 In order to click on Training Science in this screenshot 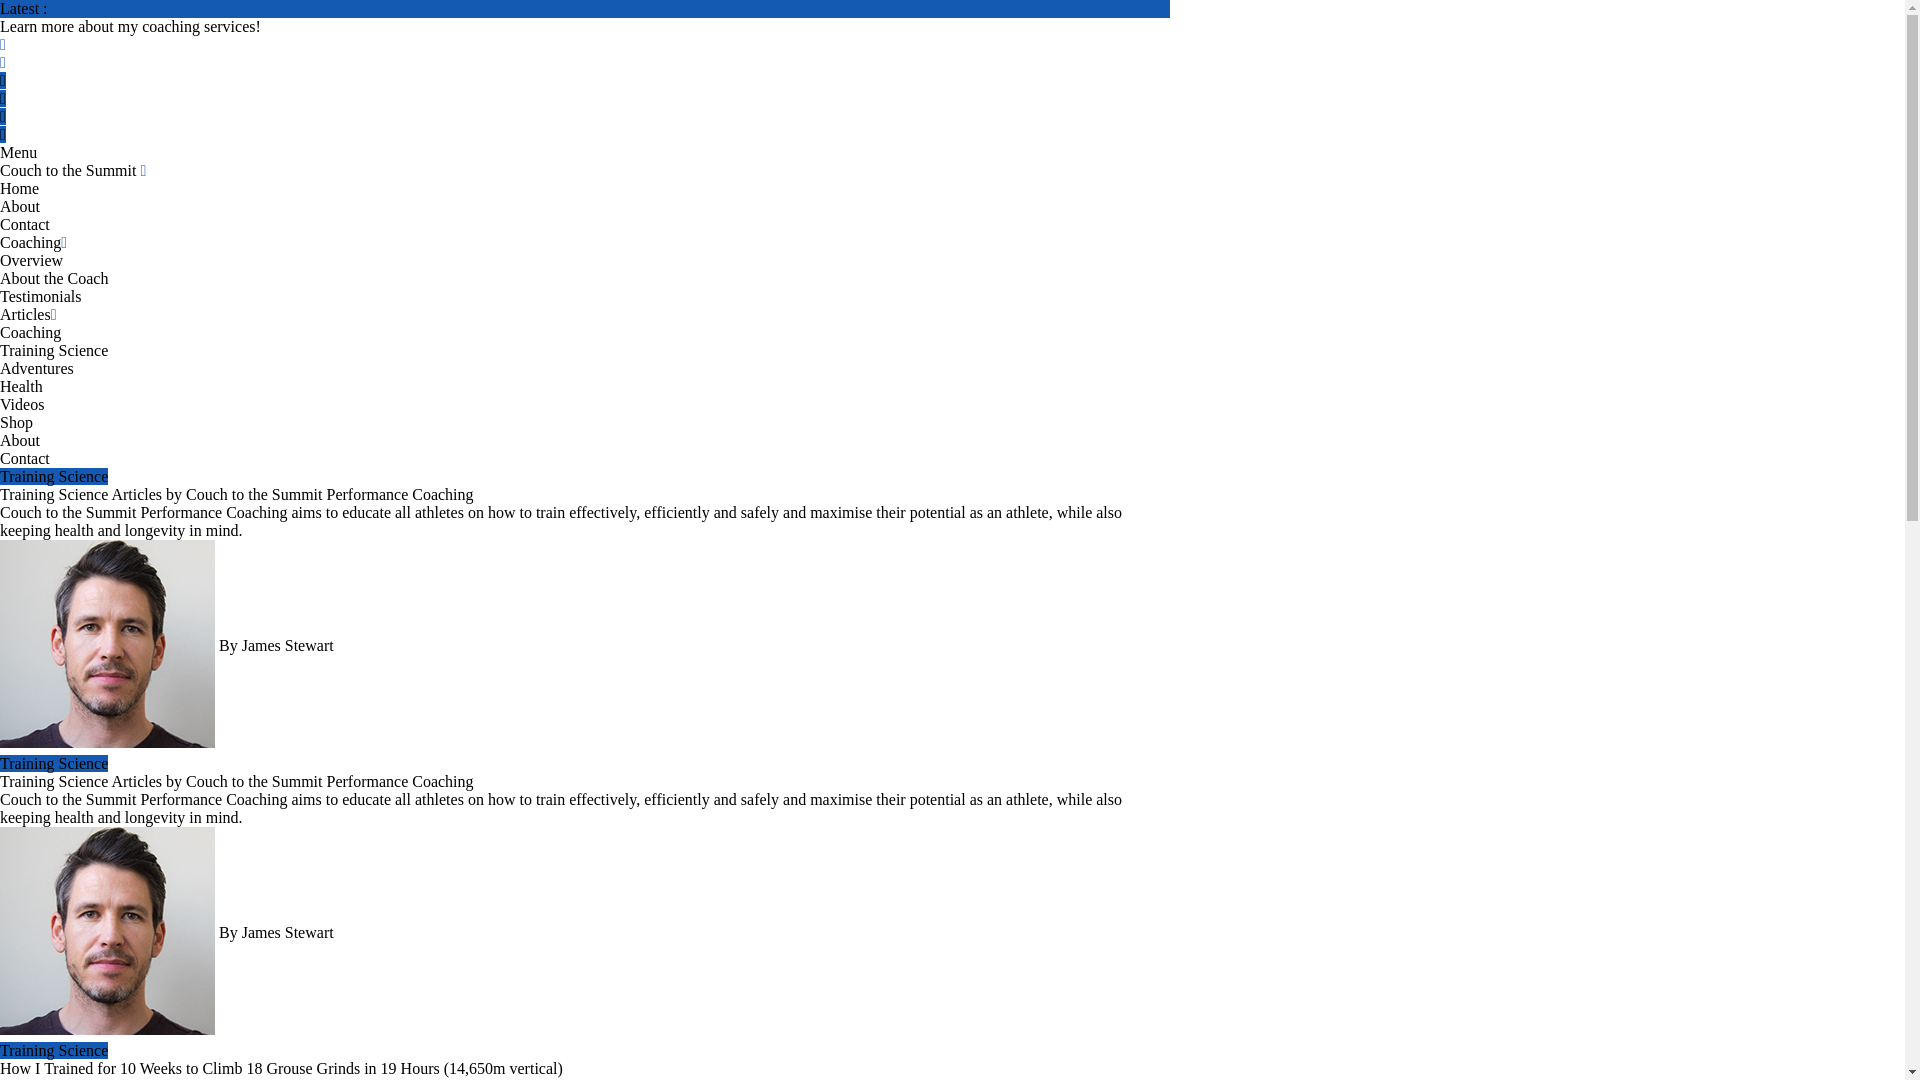, I will do `click(54, 476)`.